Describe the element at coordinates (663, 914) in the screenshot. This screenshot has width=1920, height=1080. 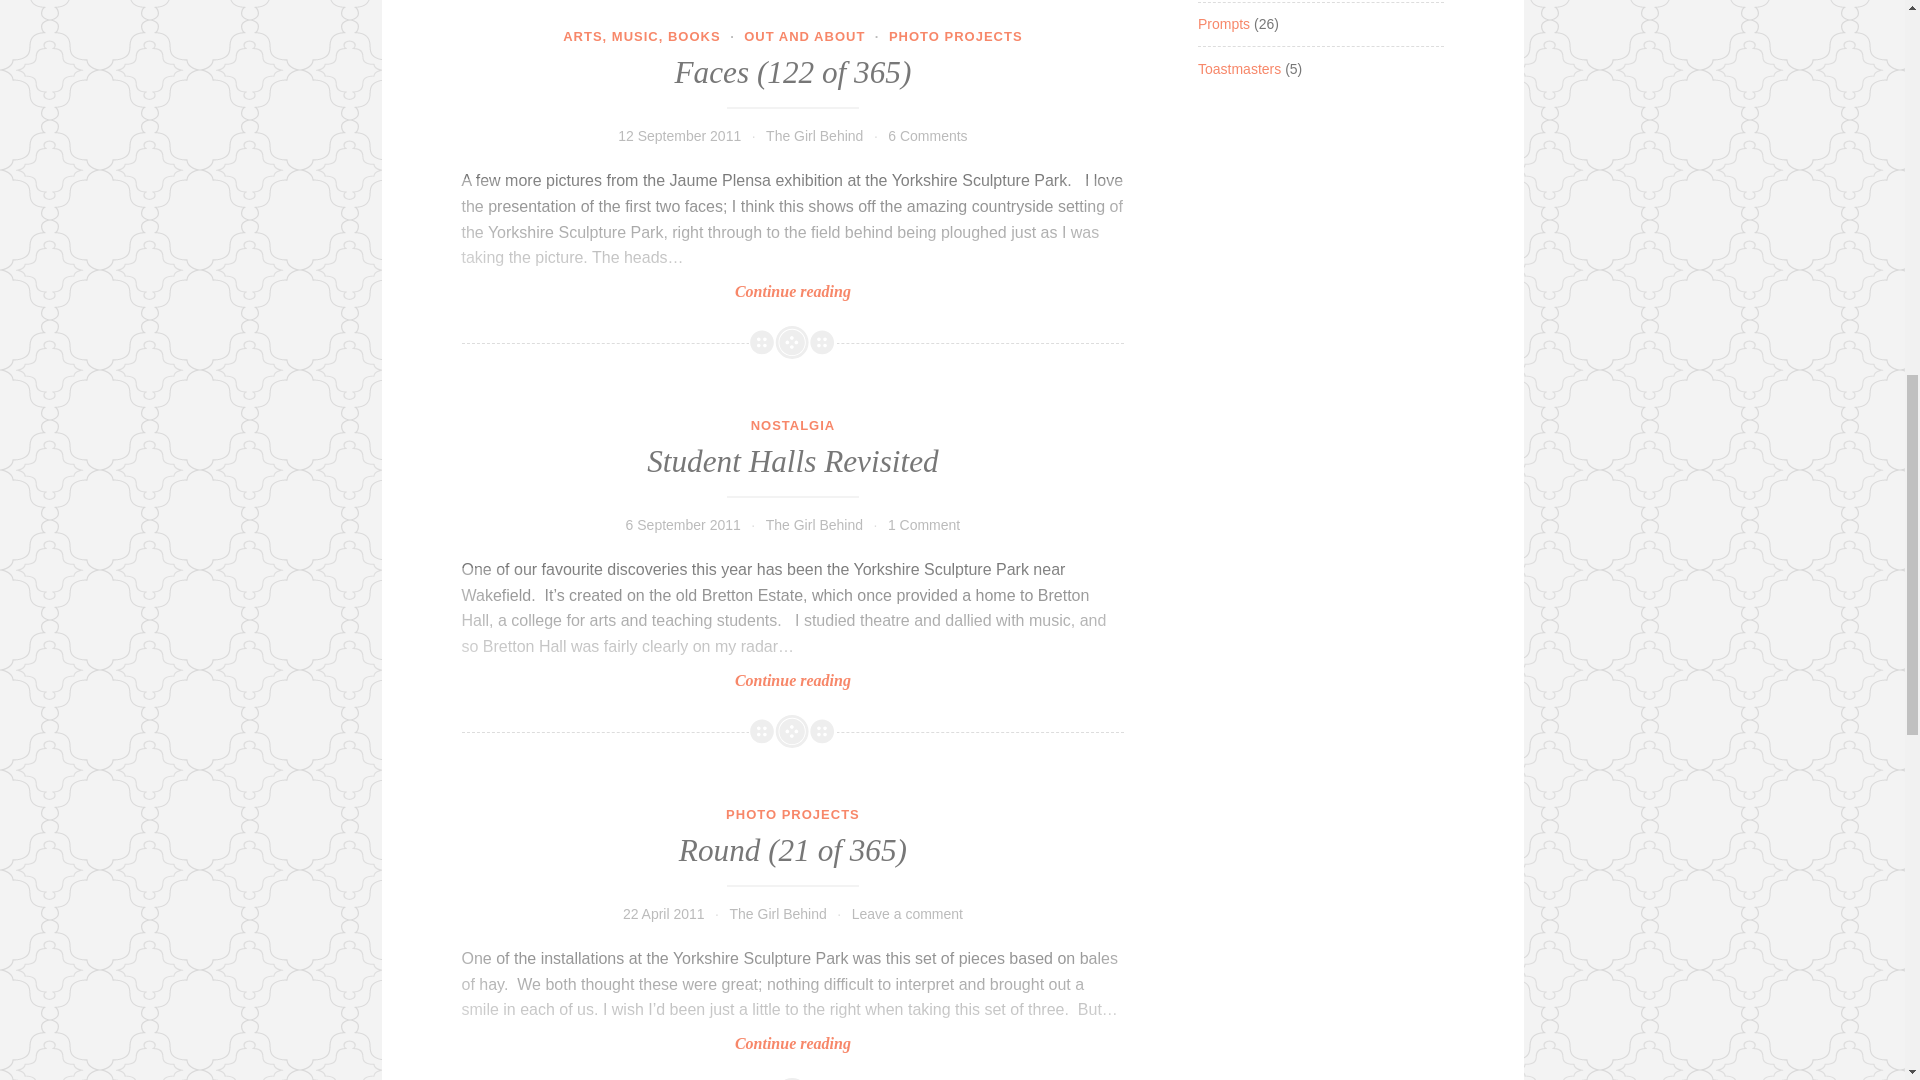
I see `The Girl Behind` at that location.